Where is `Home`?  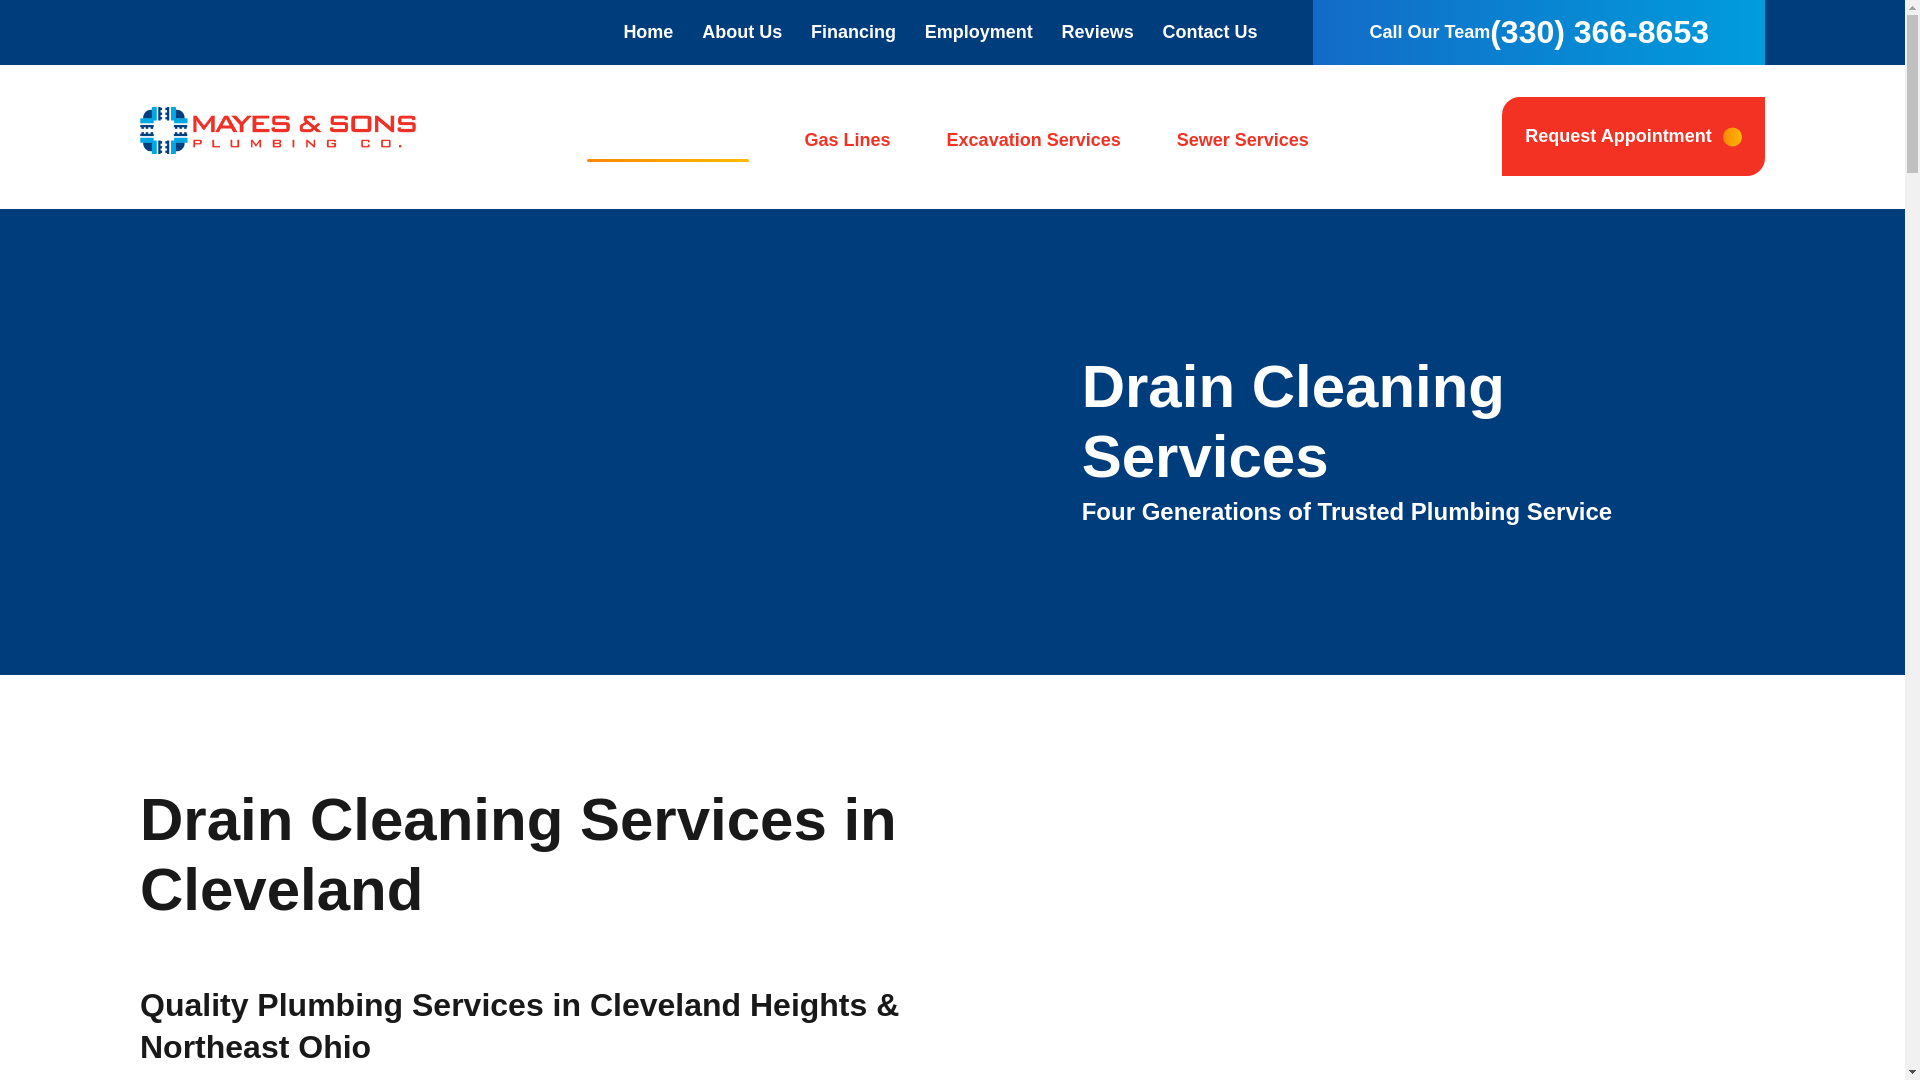
Home is located at coordinates (648, 32).